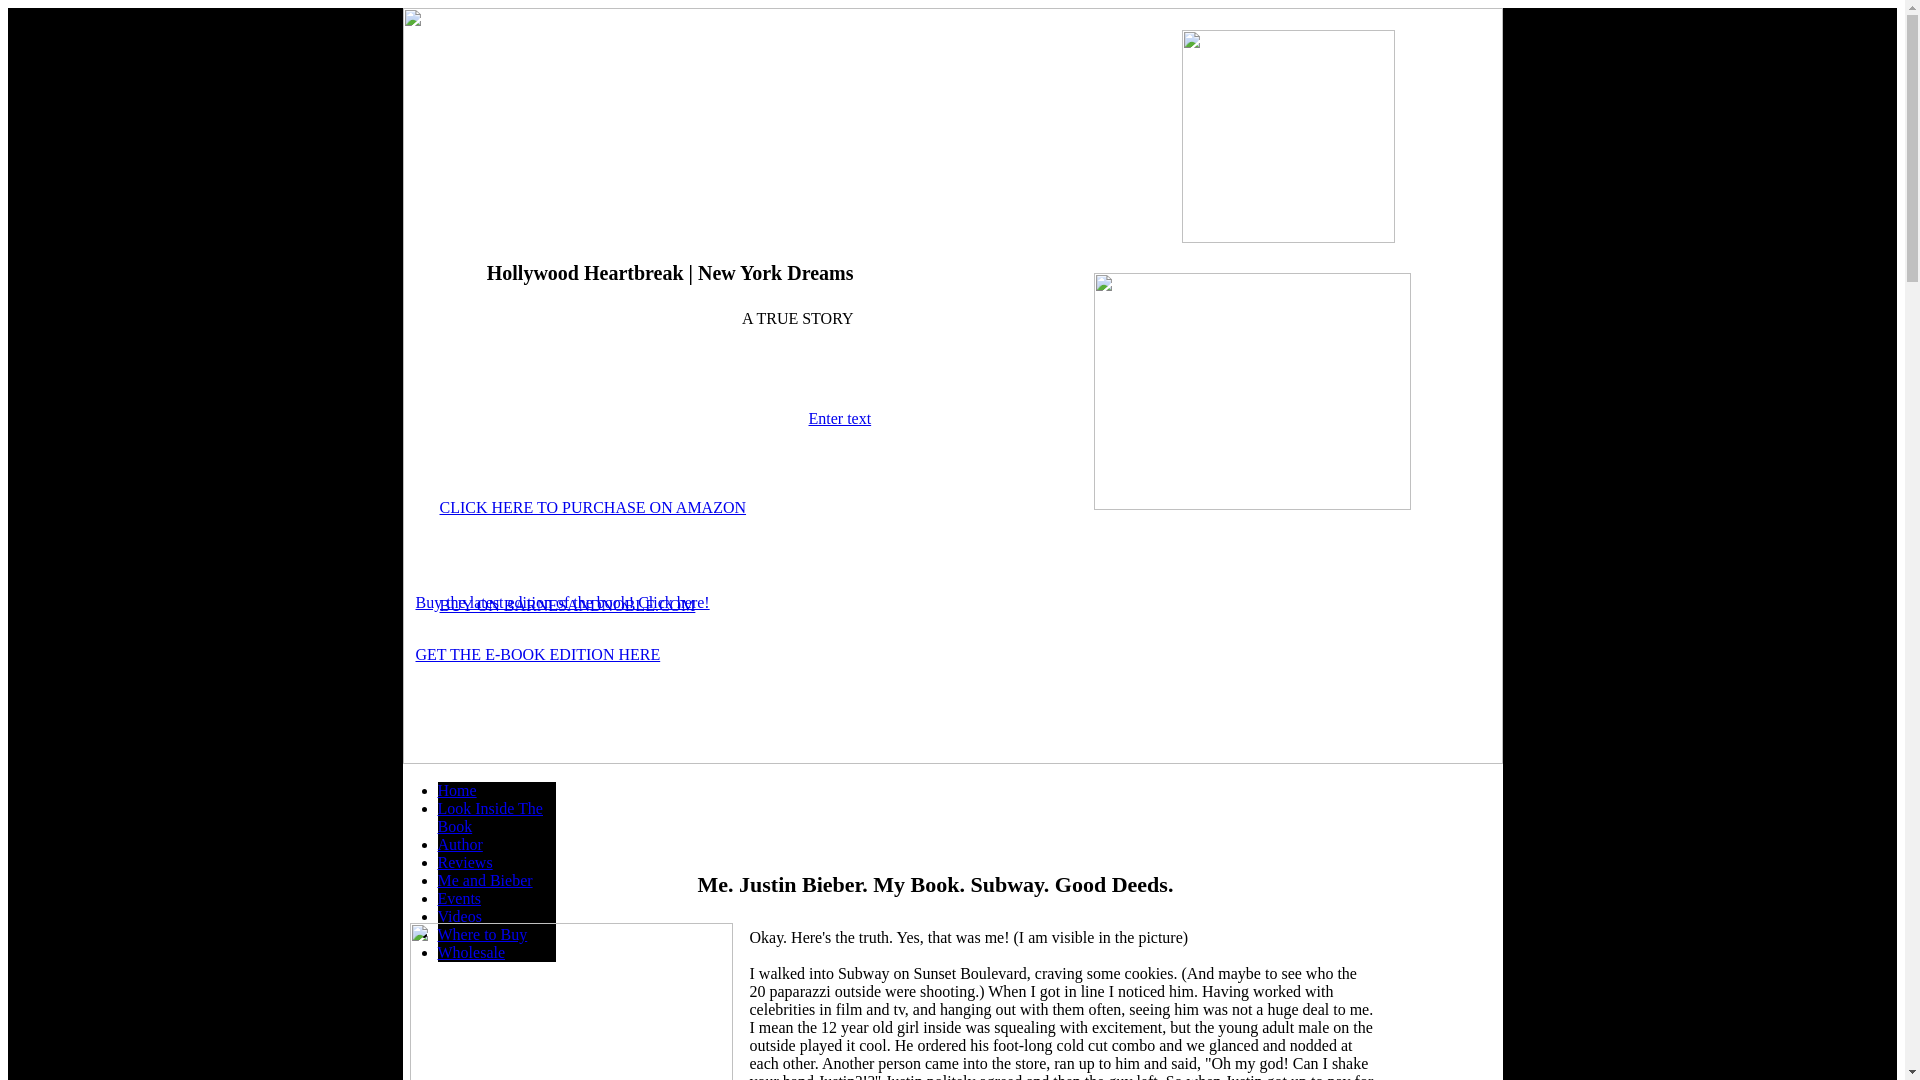 This screenshot has height=1080, width=1920. Describe the element at coordinates (482, 934) in the screenshot. I see `Where to Buy` at that location.